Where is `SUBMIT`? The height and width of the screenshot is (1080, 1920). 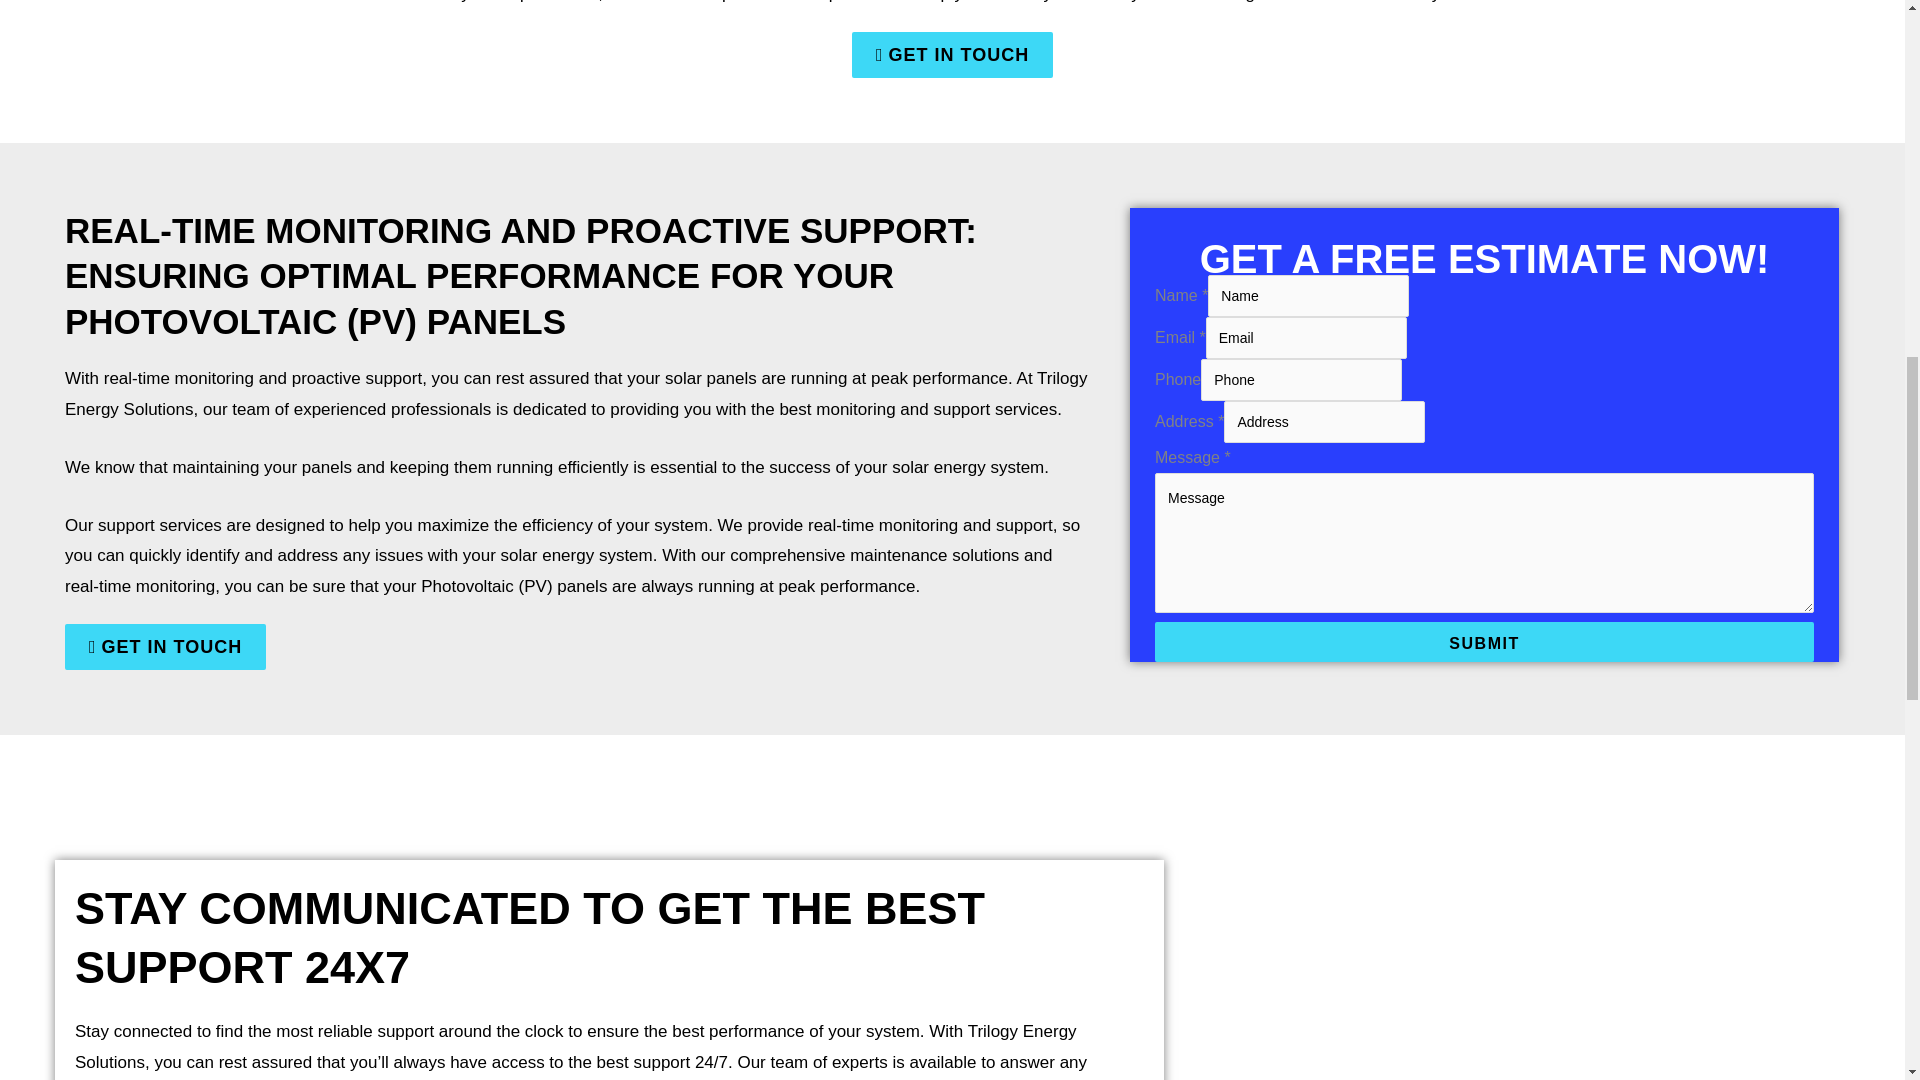 SUBMIT is located at coordinates (1484, 642).